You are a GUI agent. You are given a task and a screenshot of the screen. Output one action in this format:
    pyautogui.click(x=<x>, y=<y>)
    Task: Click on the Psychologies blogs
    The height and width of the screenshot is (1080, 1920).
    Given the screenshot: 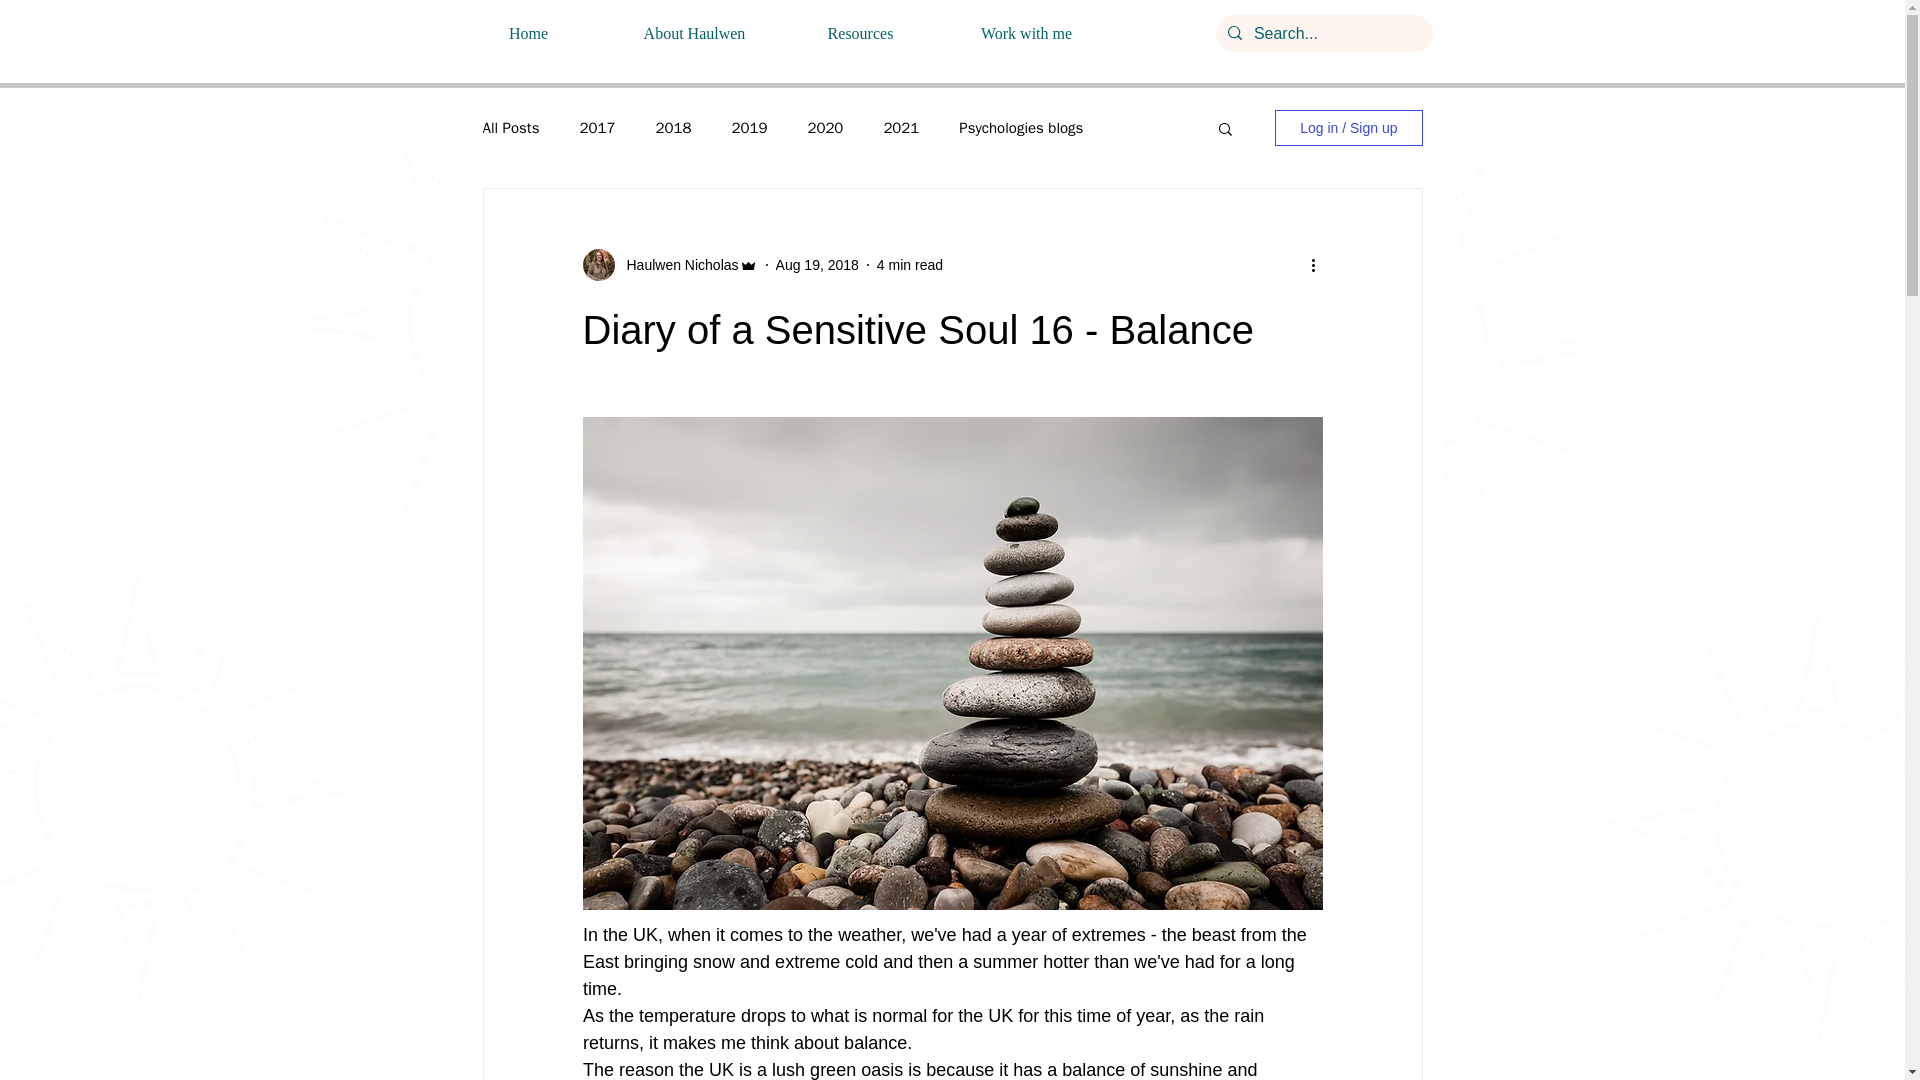 What is the action you would take?
    pyautogui.click(x=1020, y=127)
    